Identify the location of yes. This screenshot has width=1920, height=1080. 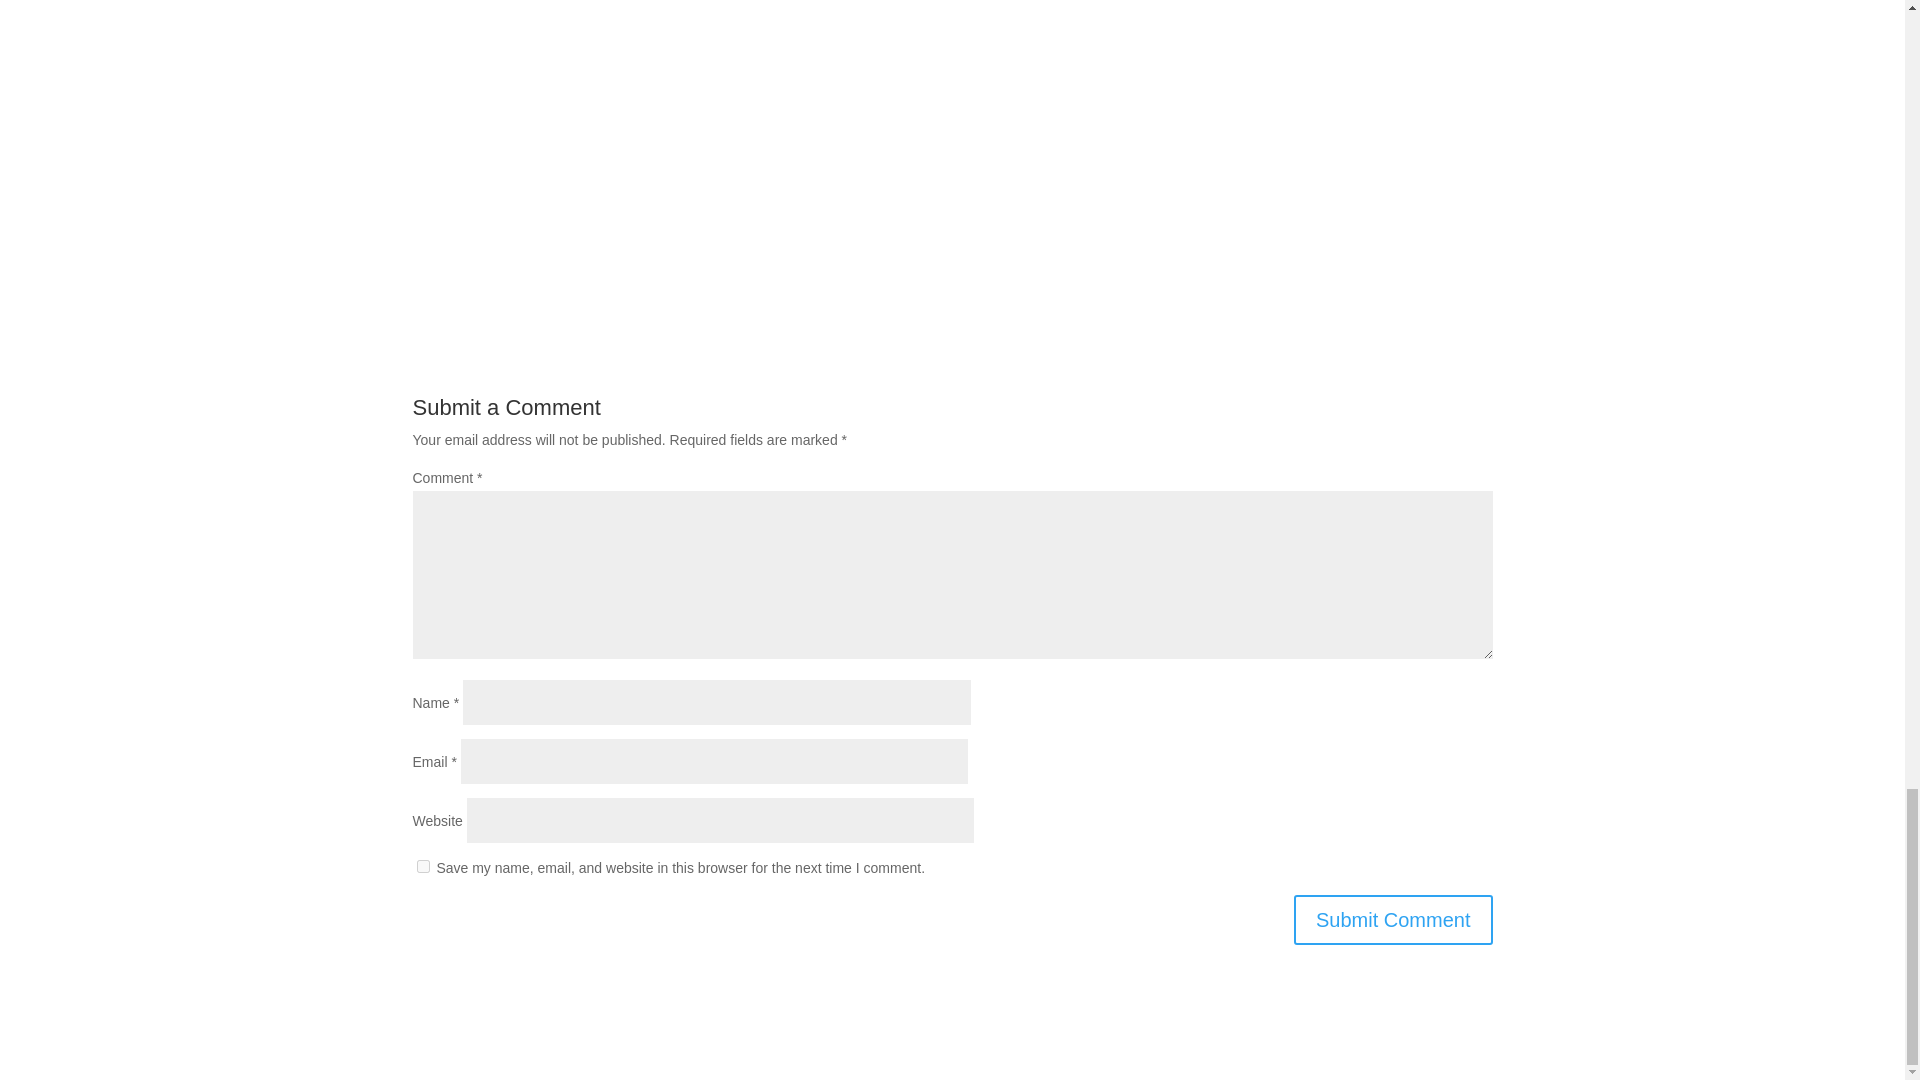
(422, 866).